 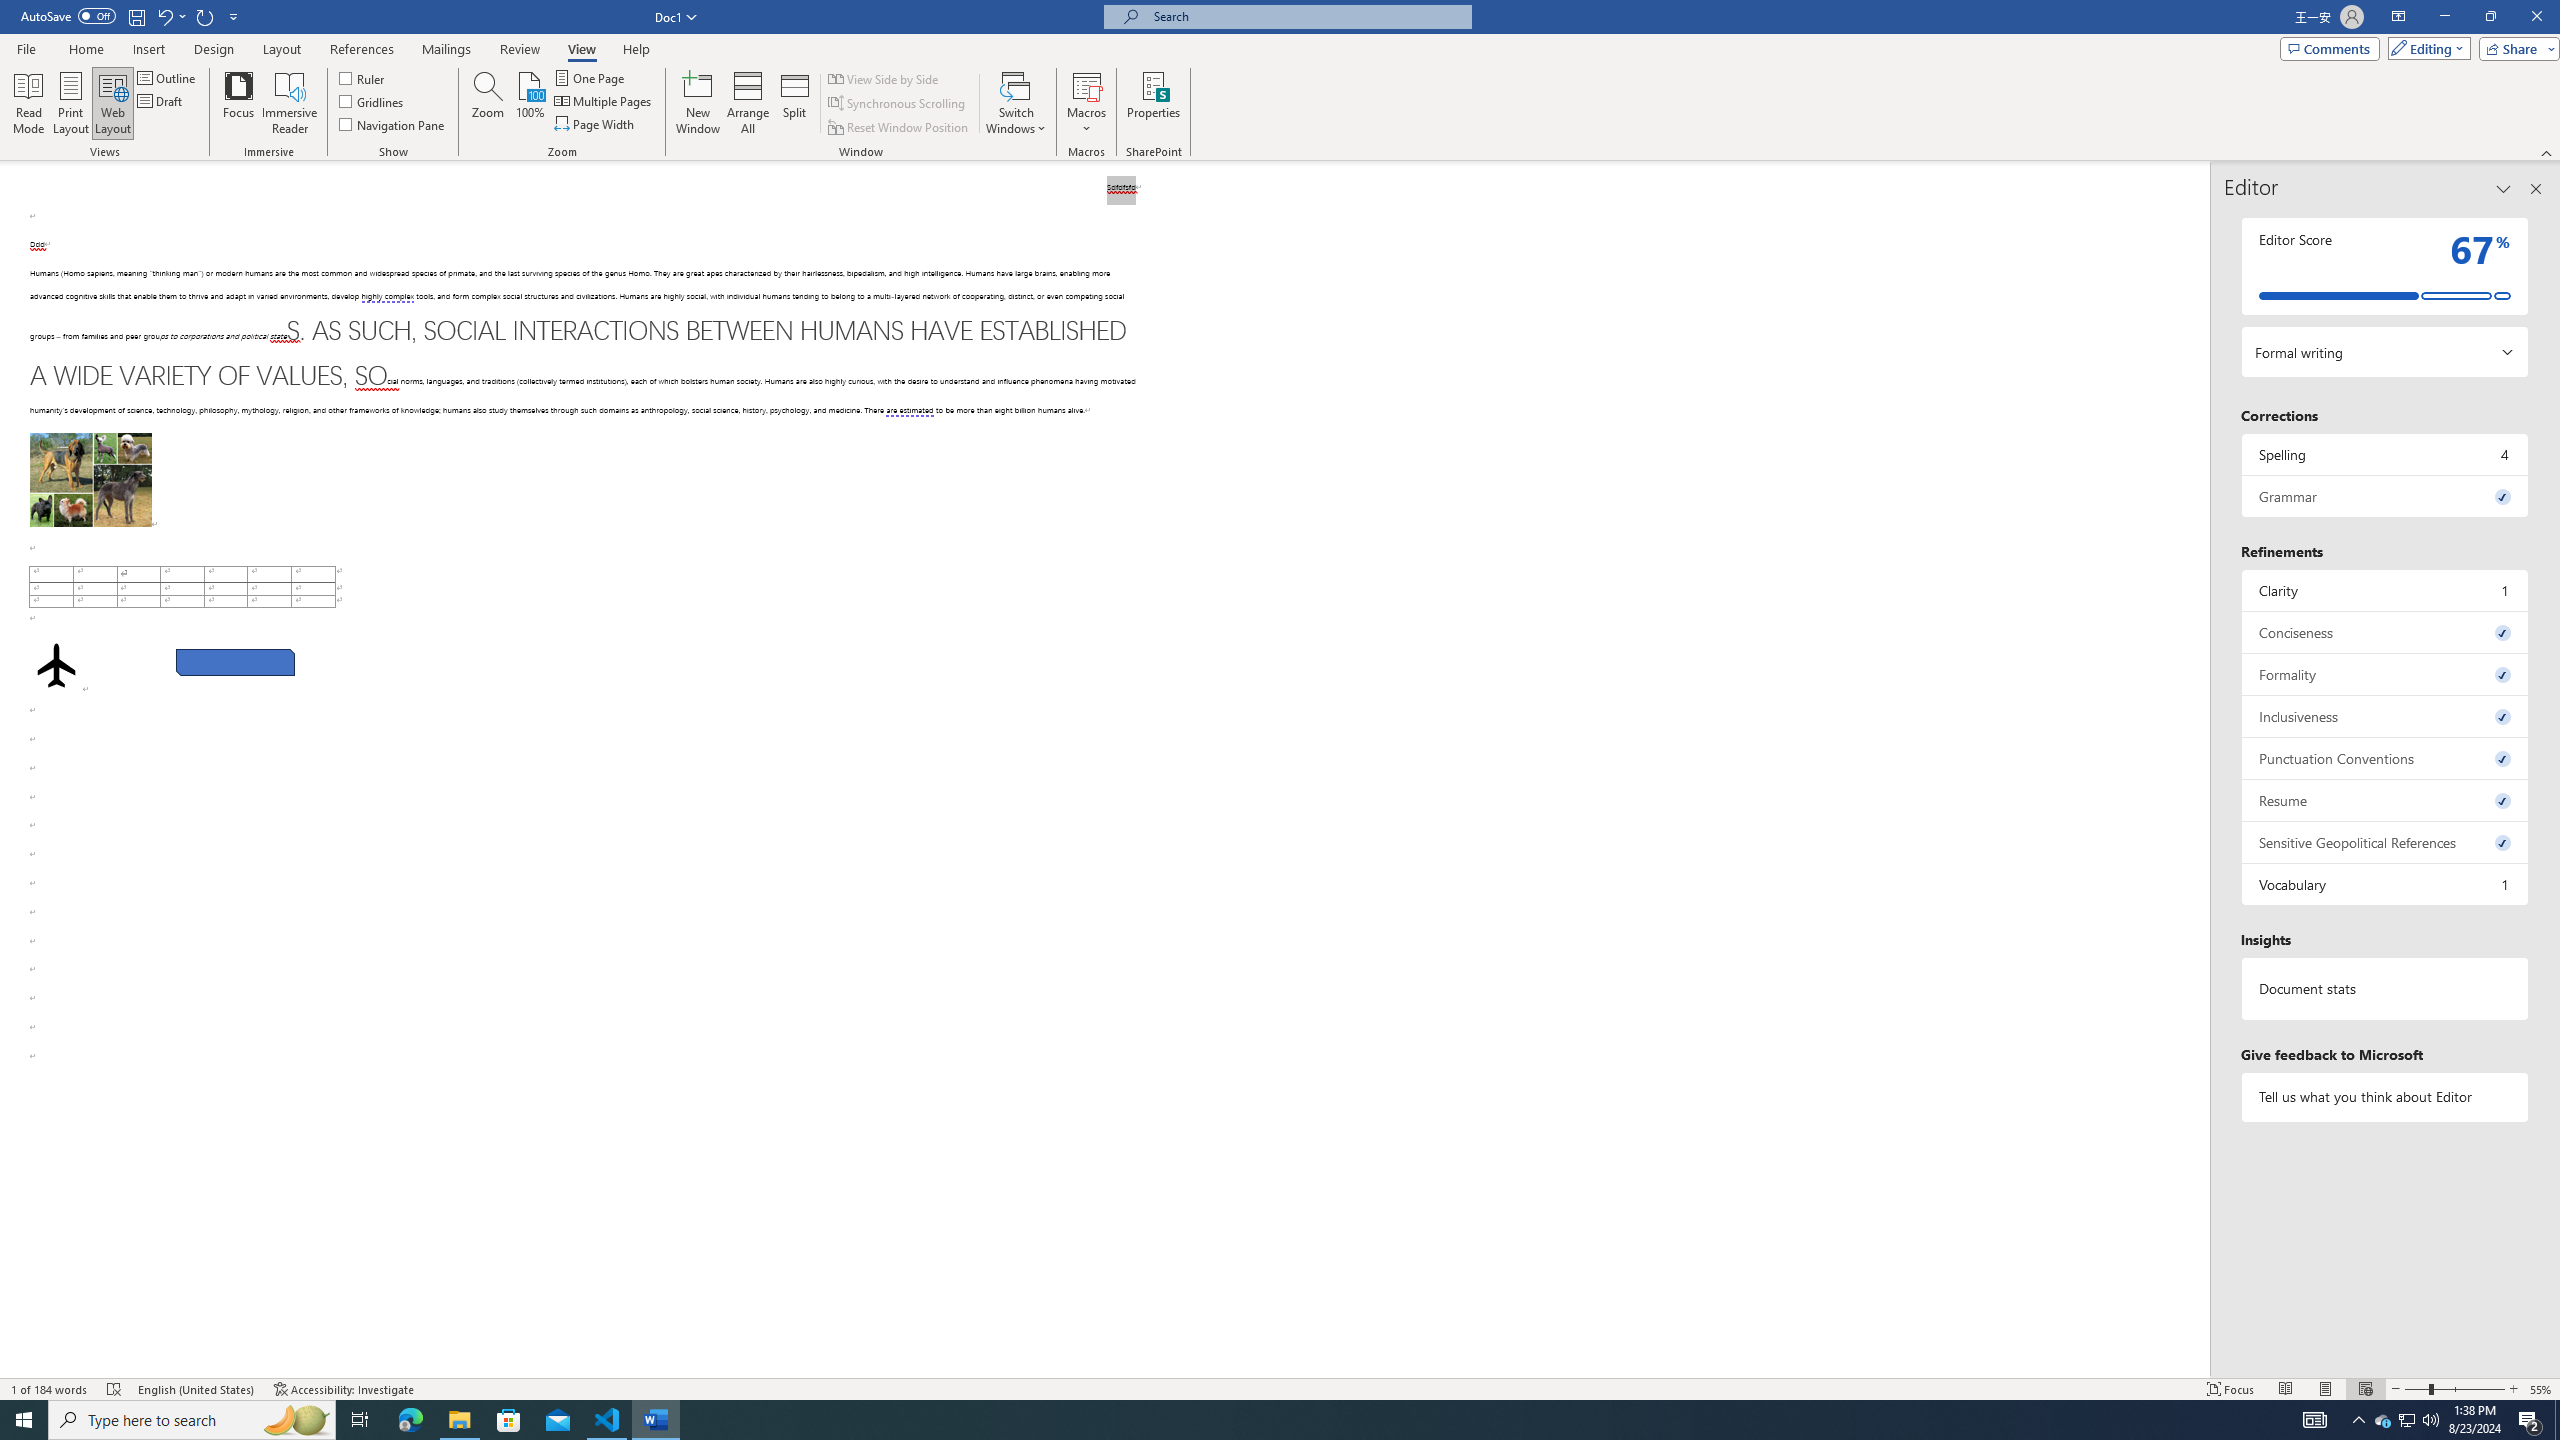 What do you see at coordinates (2201, 770) in the screenshot?
I see `Class: NetUIScrollBar` at bounding box center [2201, 770].